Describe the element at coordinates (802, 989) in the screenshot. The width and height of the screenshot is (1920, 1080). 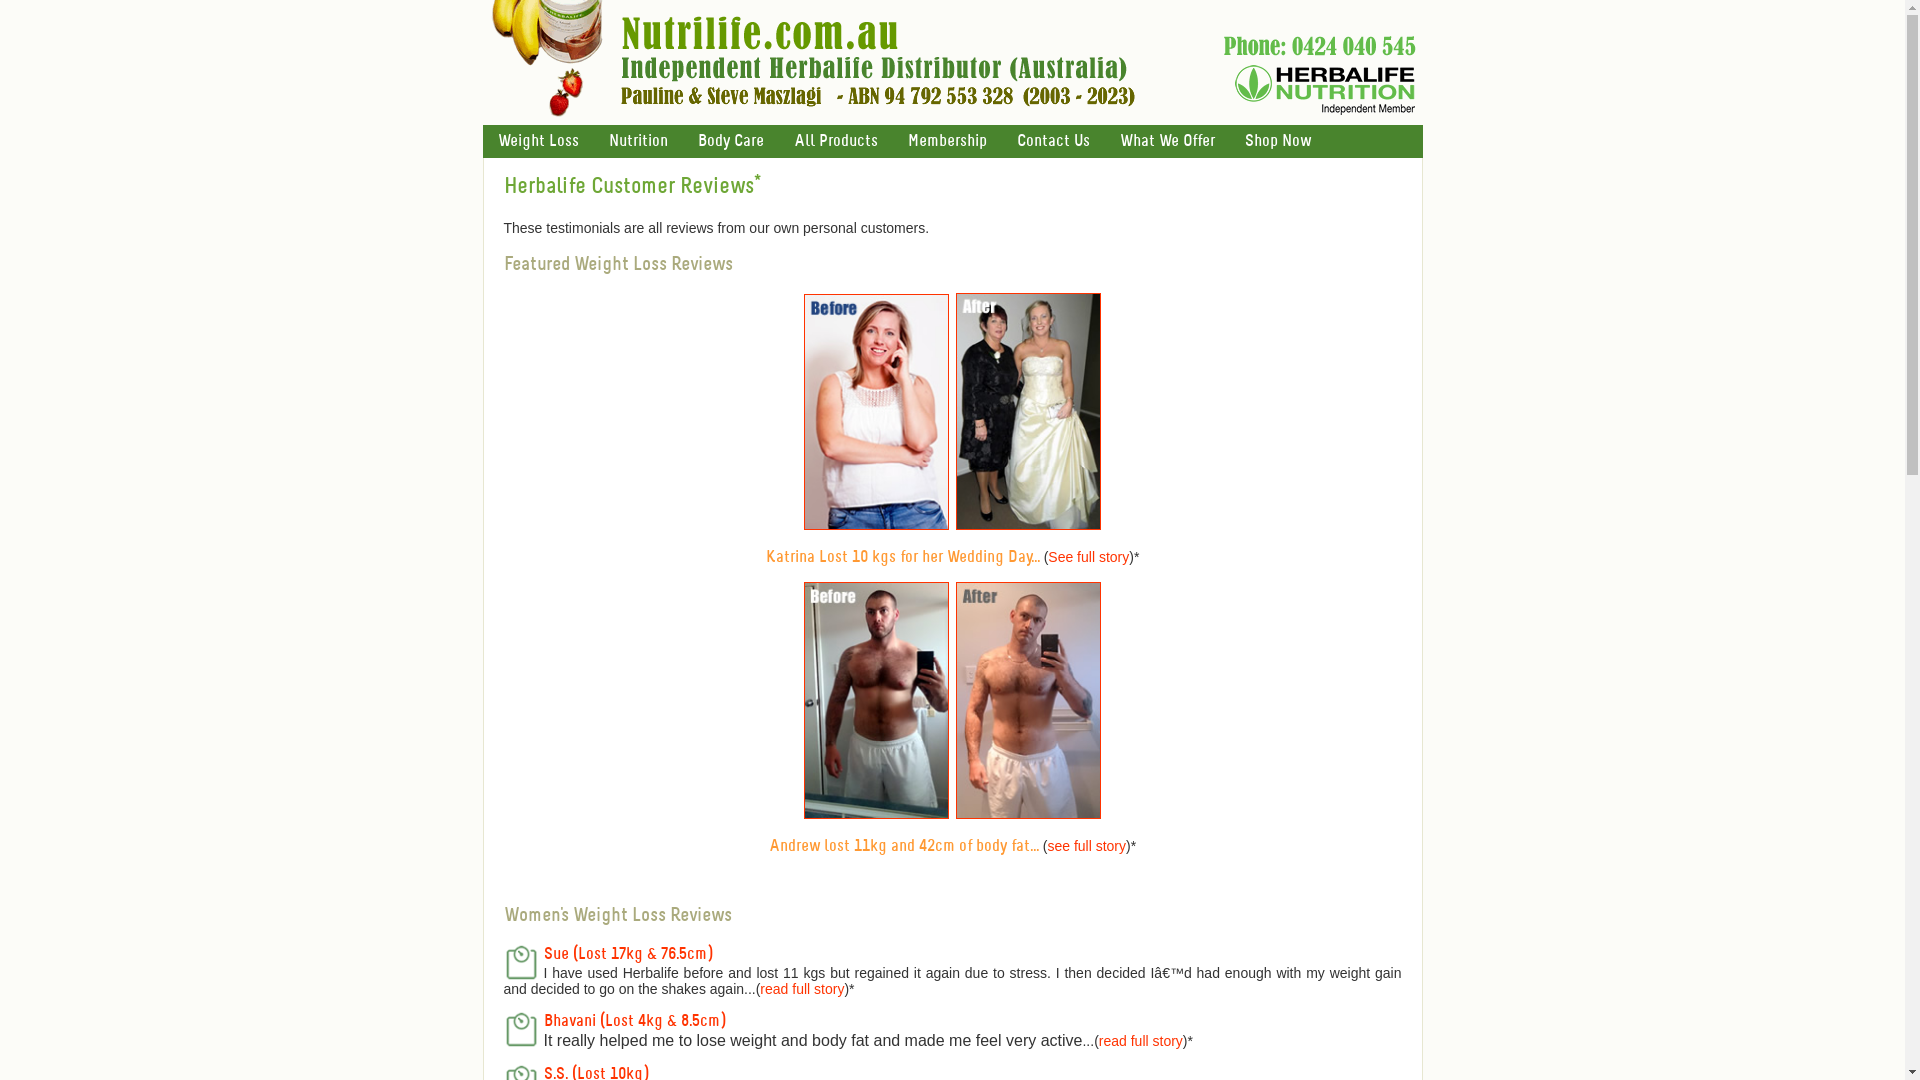
I see `read full story` at that location.